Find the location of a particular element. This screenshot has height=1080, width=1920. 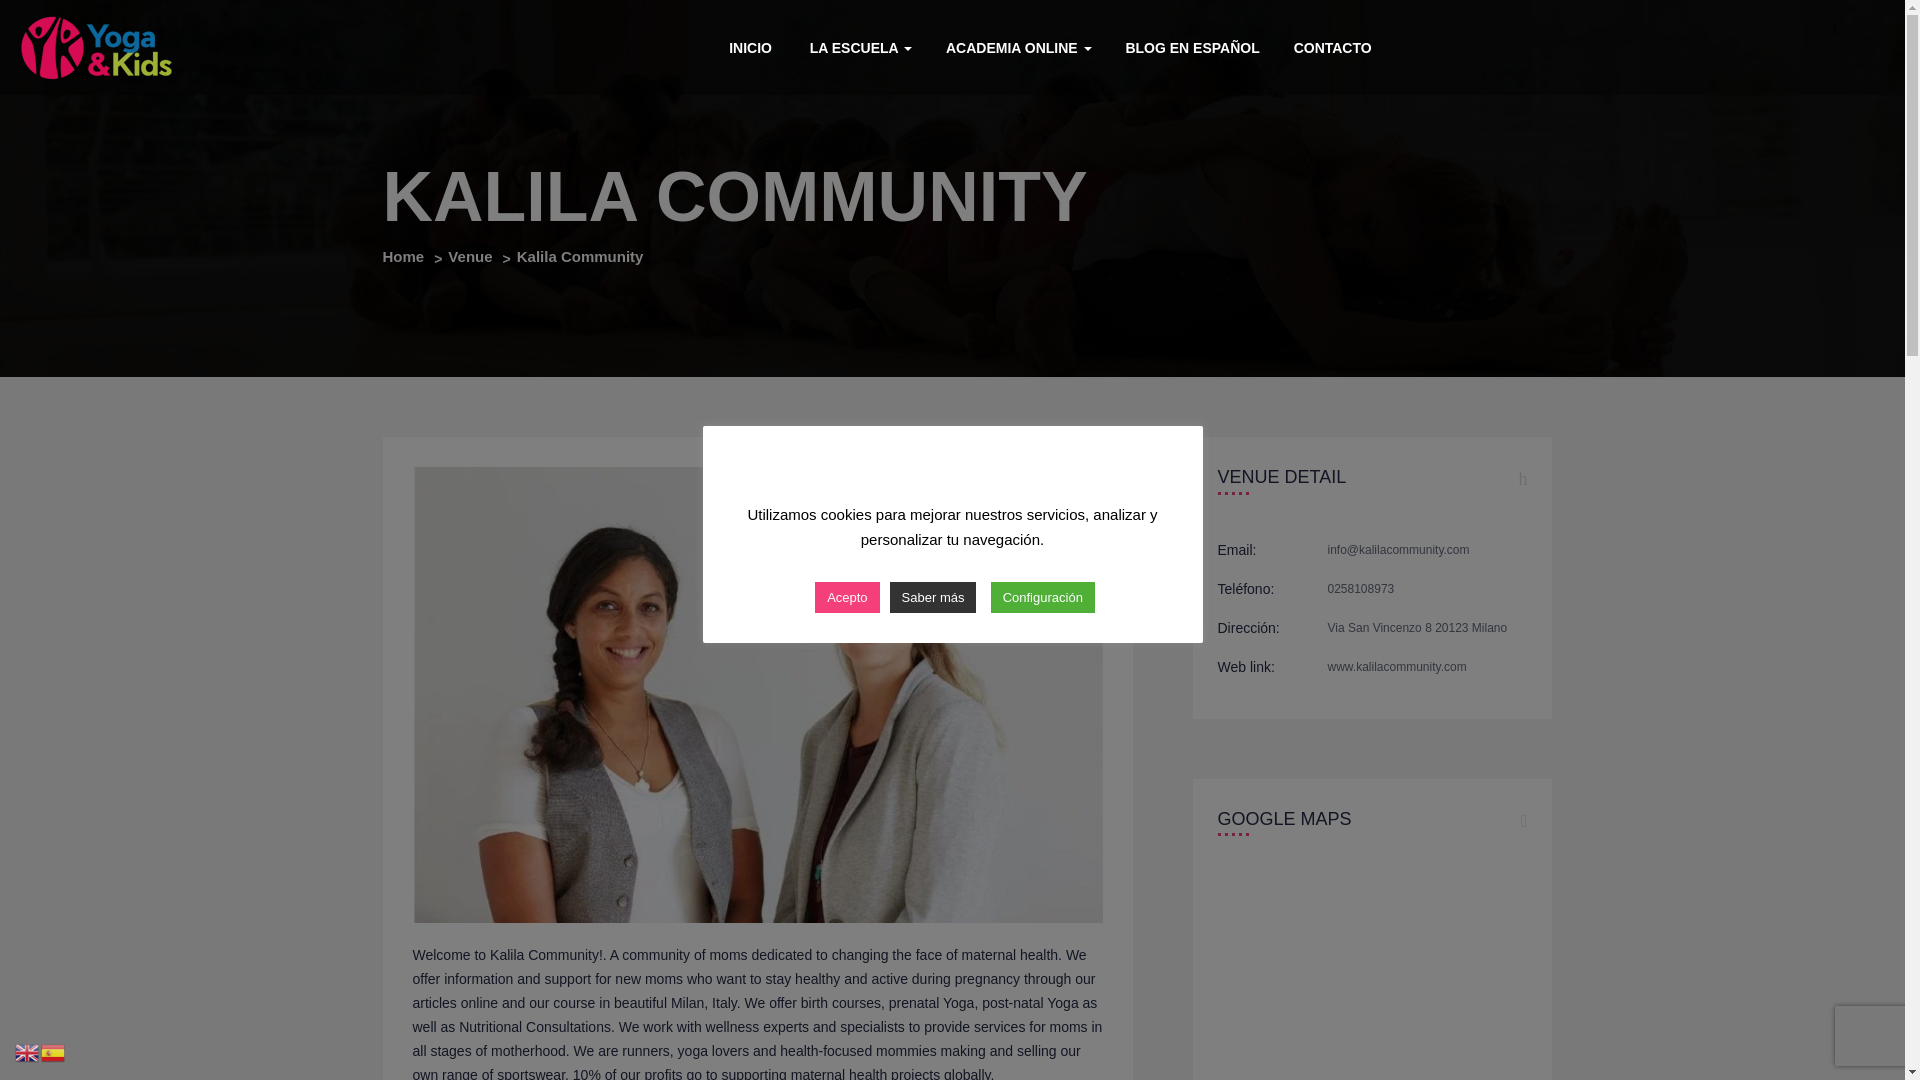

 LA ESCUELA is located at coordinates (859, 46).